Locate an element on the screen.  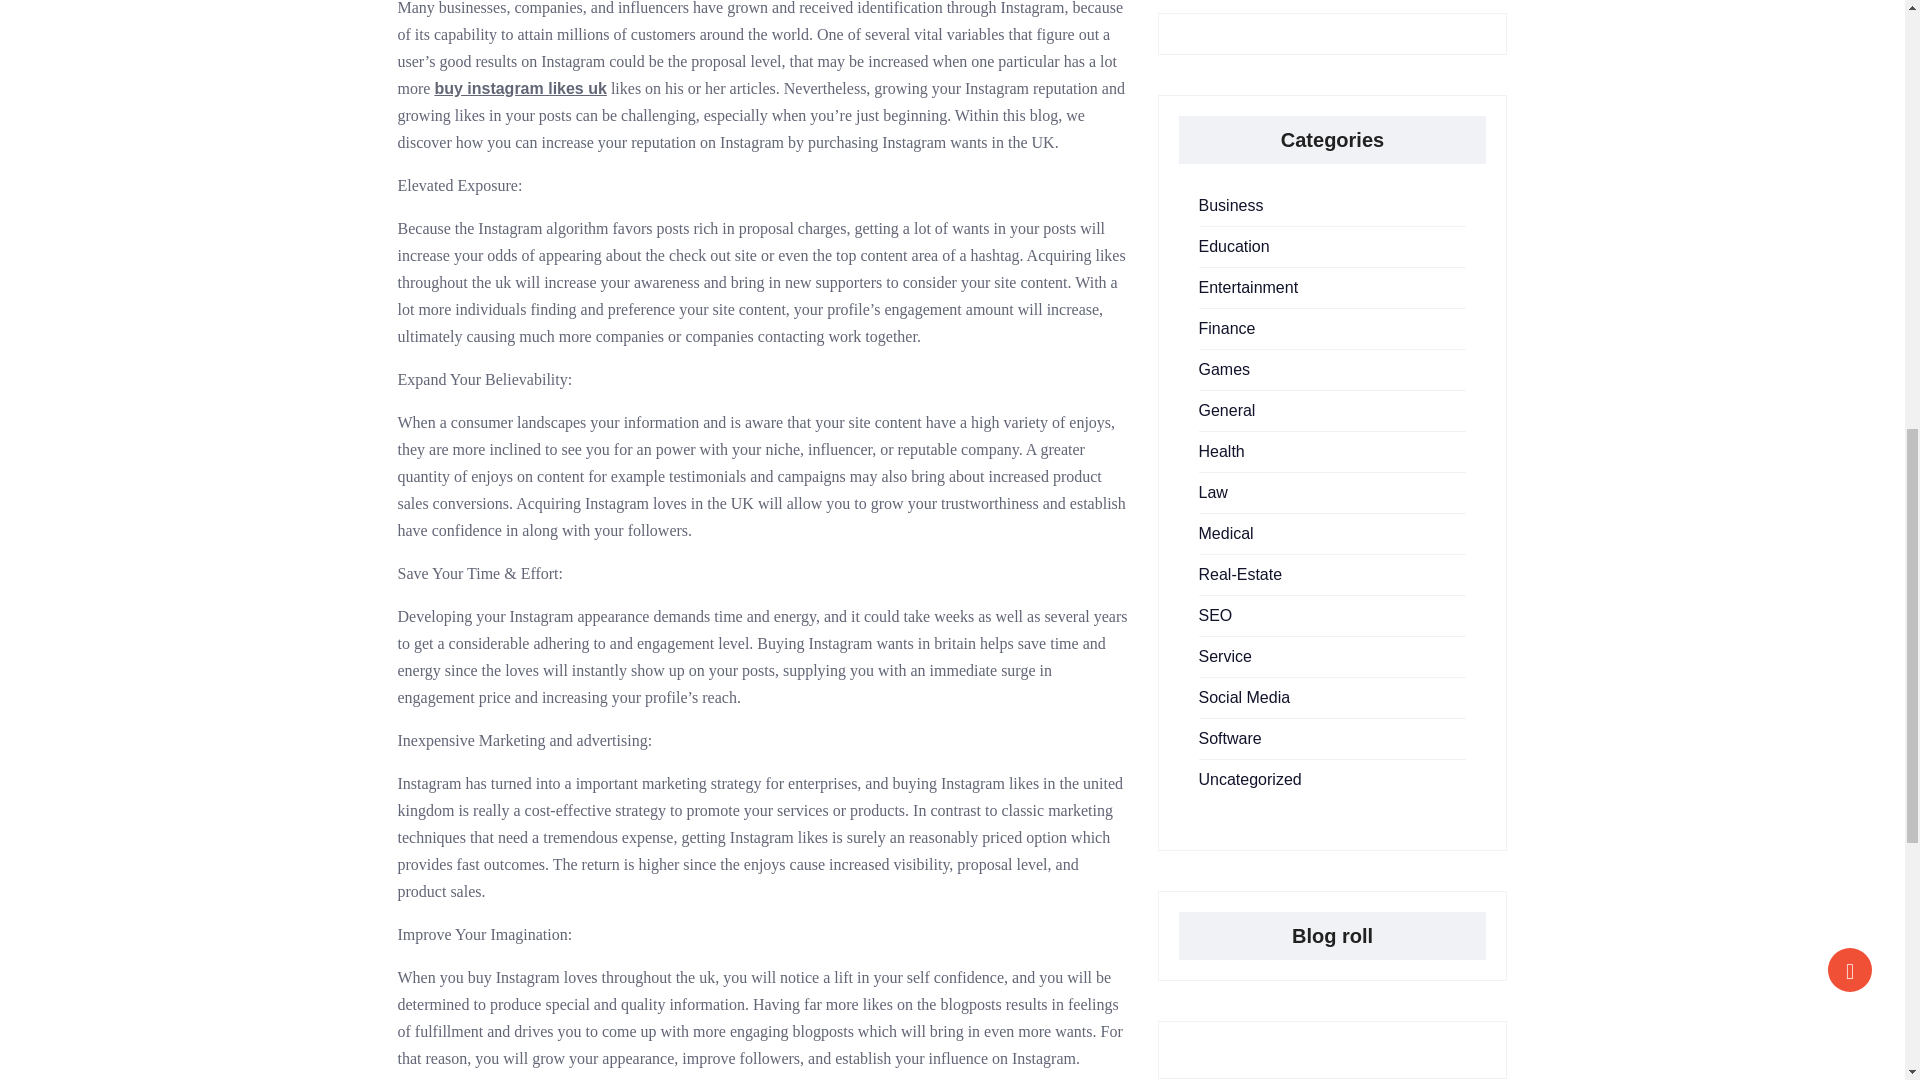
Business is located at coordinates (1230, 204).